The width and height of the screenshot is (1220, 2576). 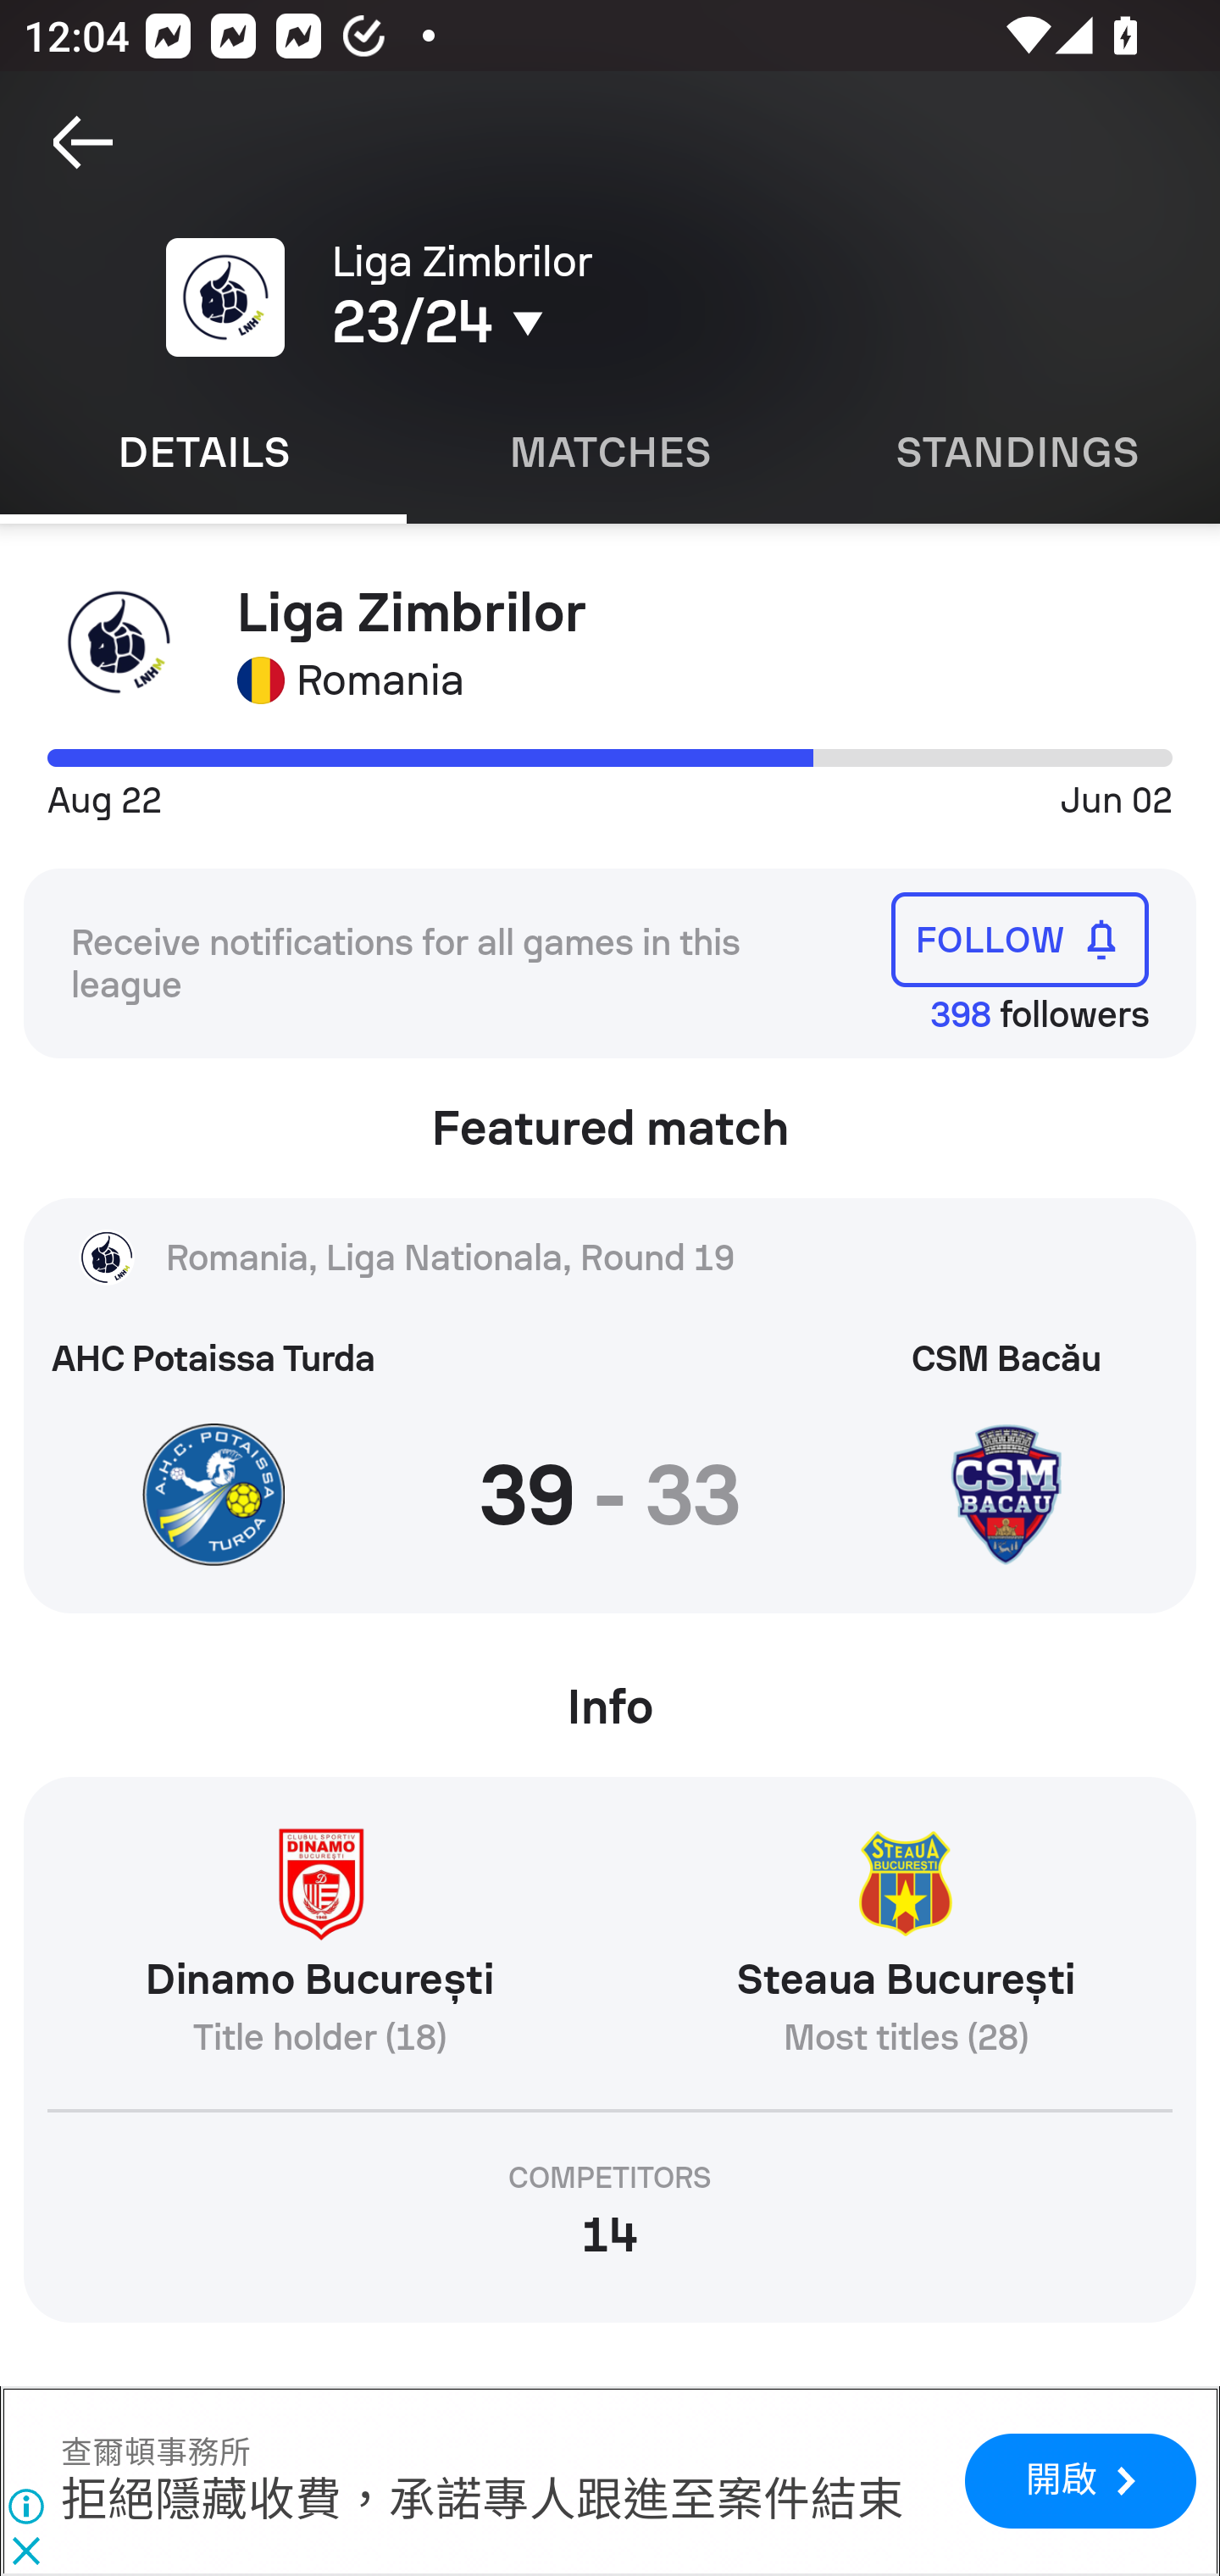 What do you see at coordinates (1079, 2483) in the screenshot?
I see `開啟` at bounding box center [1079, 2483].